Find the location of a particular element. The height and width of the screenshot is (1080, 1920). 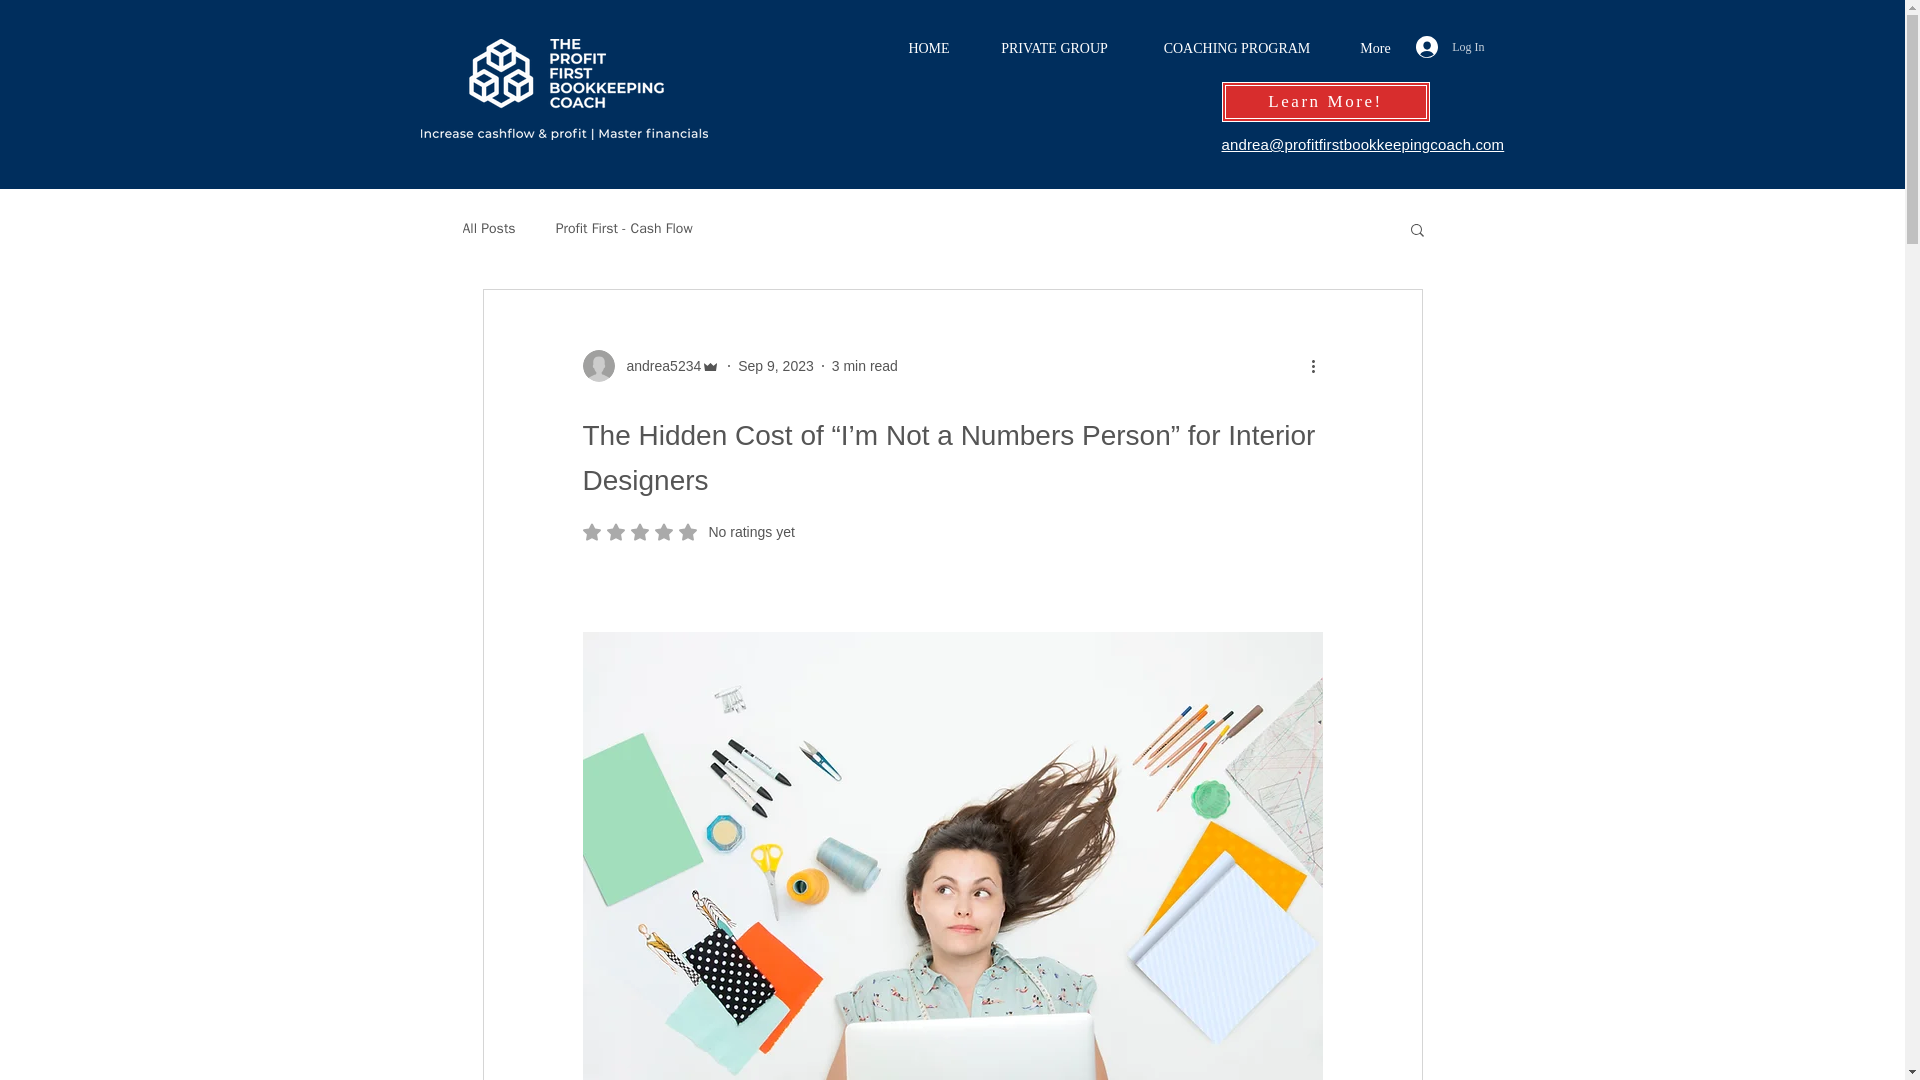

andrea5234 is located at coordinates (650, 366).